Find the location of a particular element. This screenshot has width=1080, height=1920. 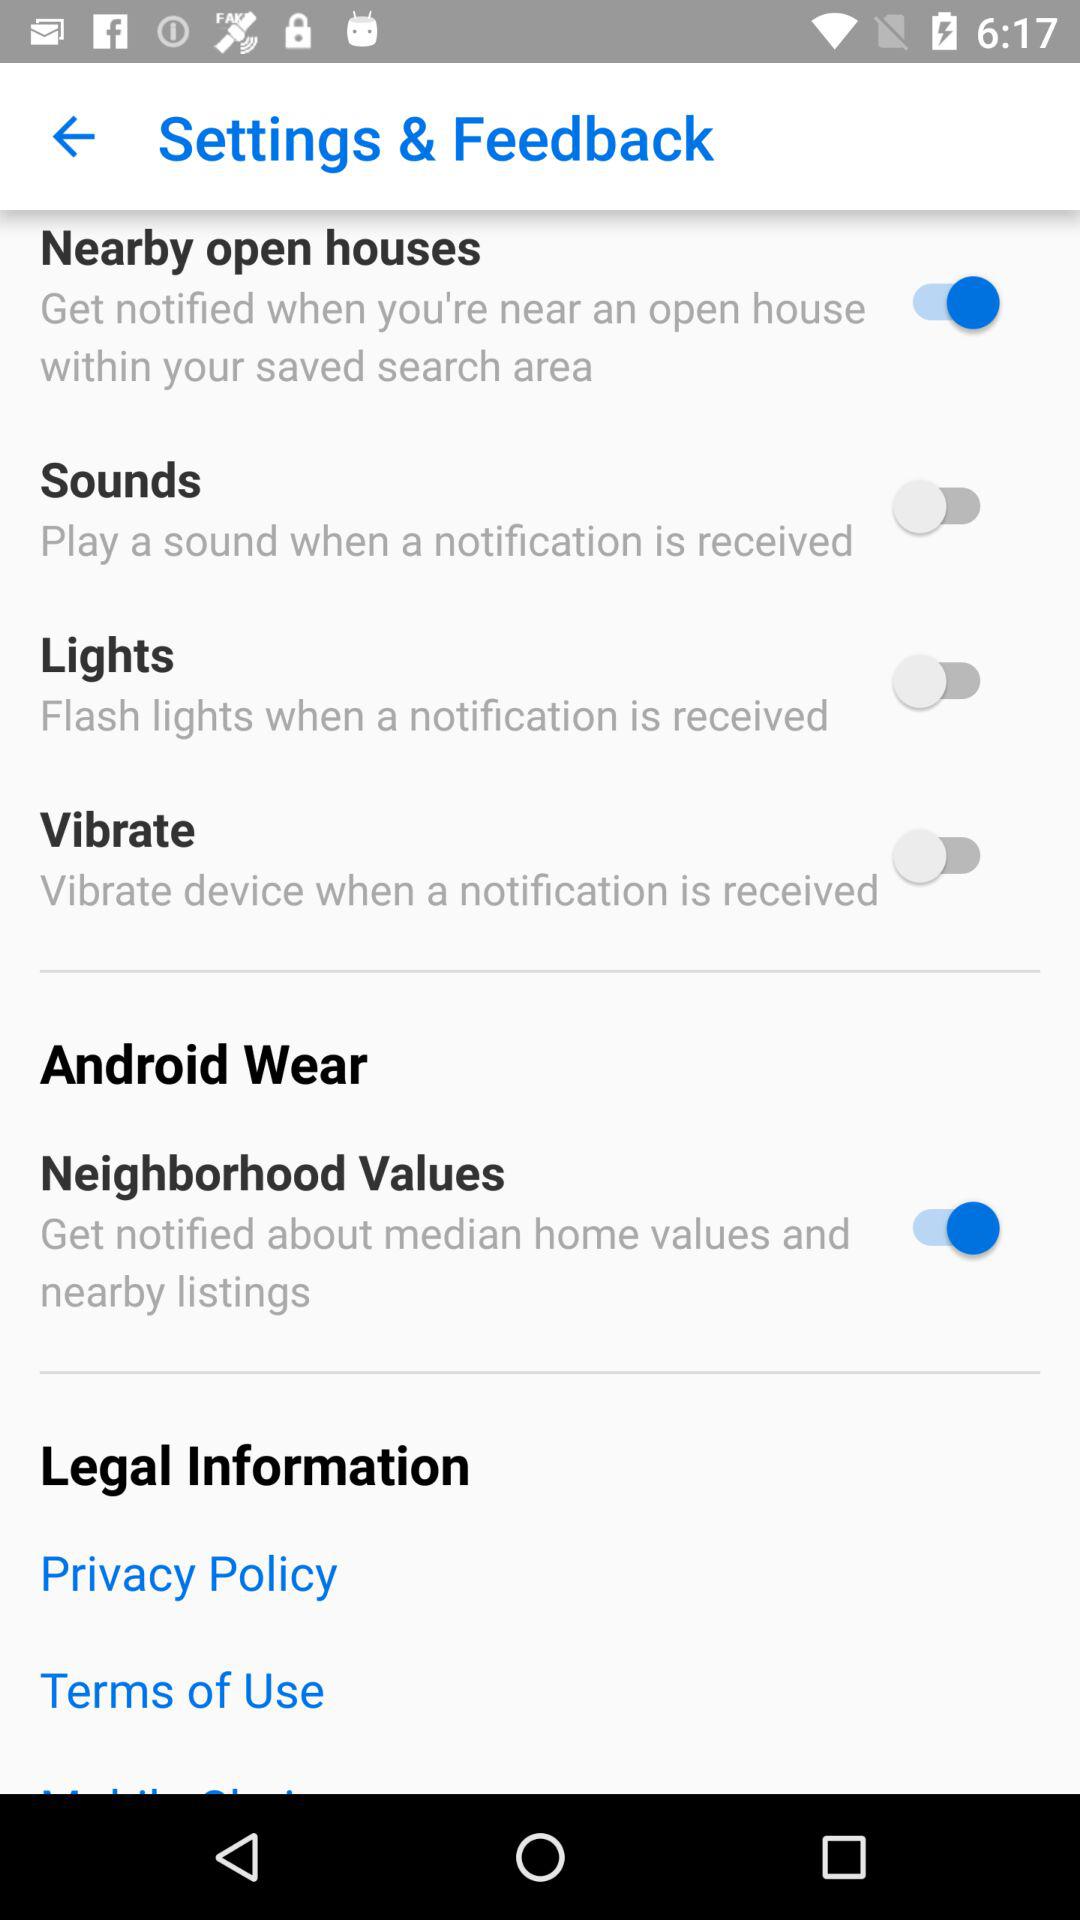

switch sound option is located at coordinates (946, 506).